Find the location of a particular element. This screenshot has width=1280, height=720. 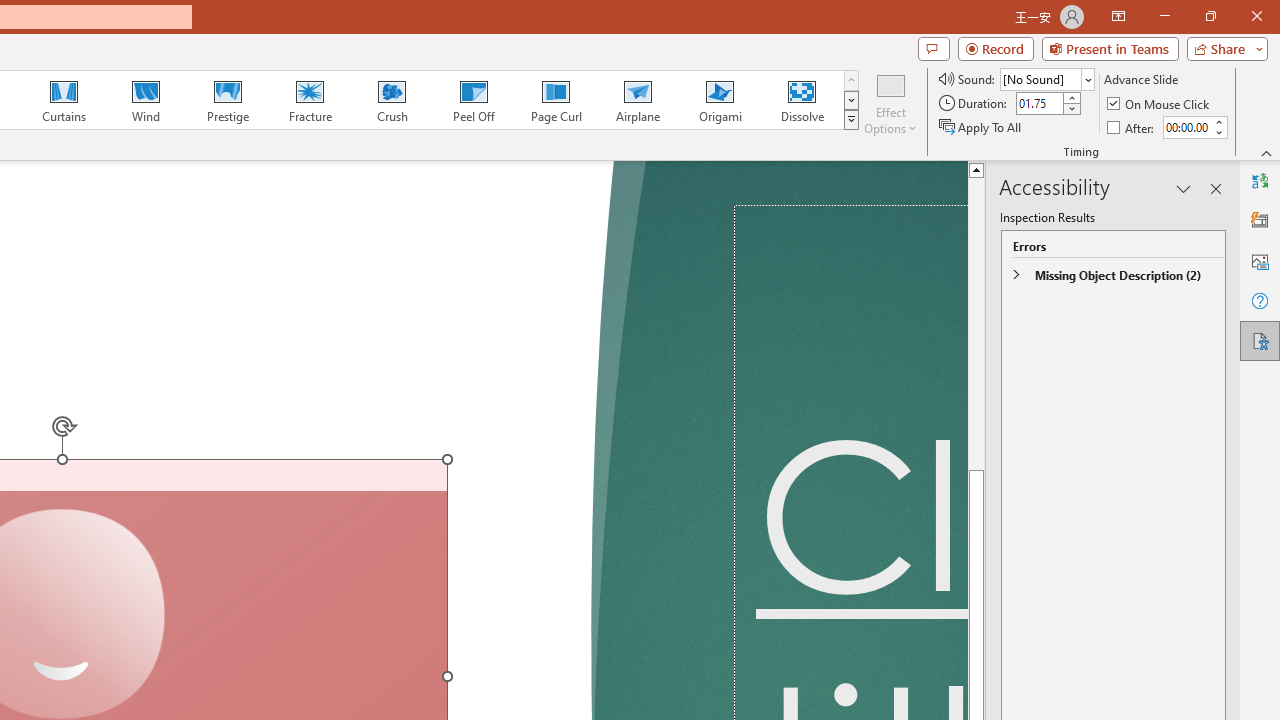

Origami is located at coordinates (720, 100).